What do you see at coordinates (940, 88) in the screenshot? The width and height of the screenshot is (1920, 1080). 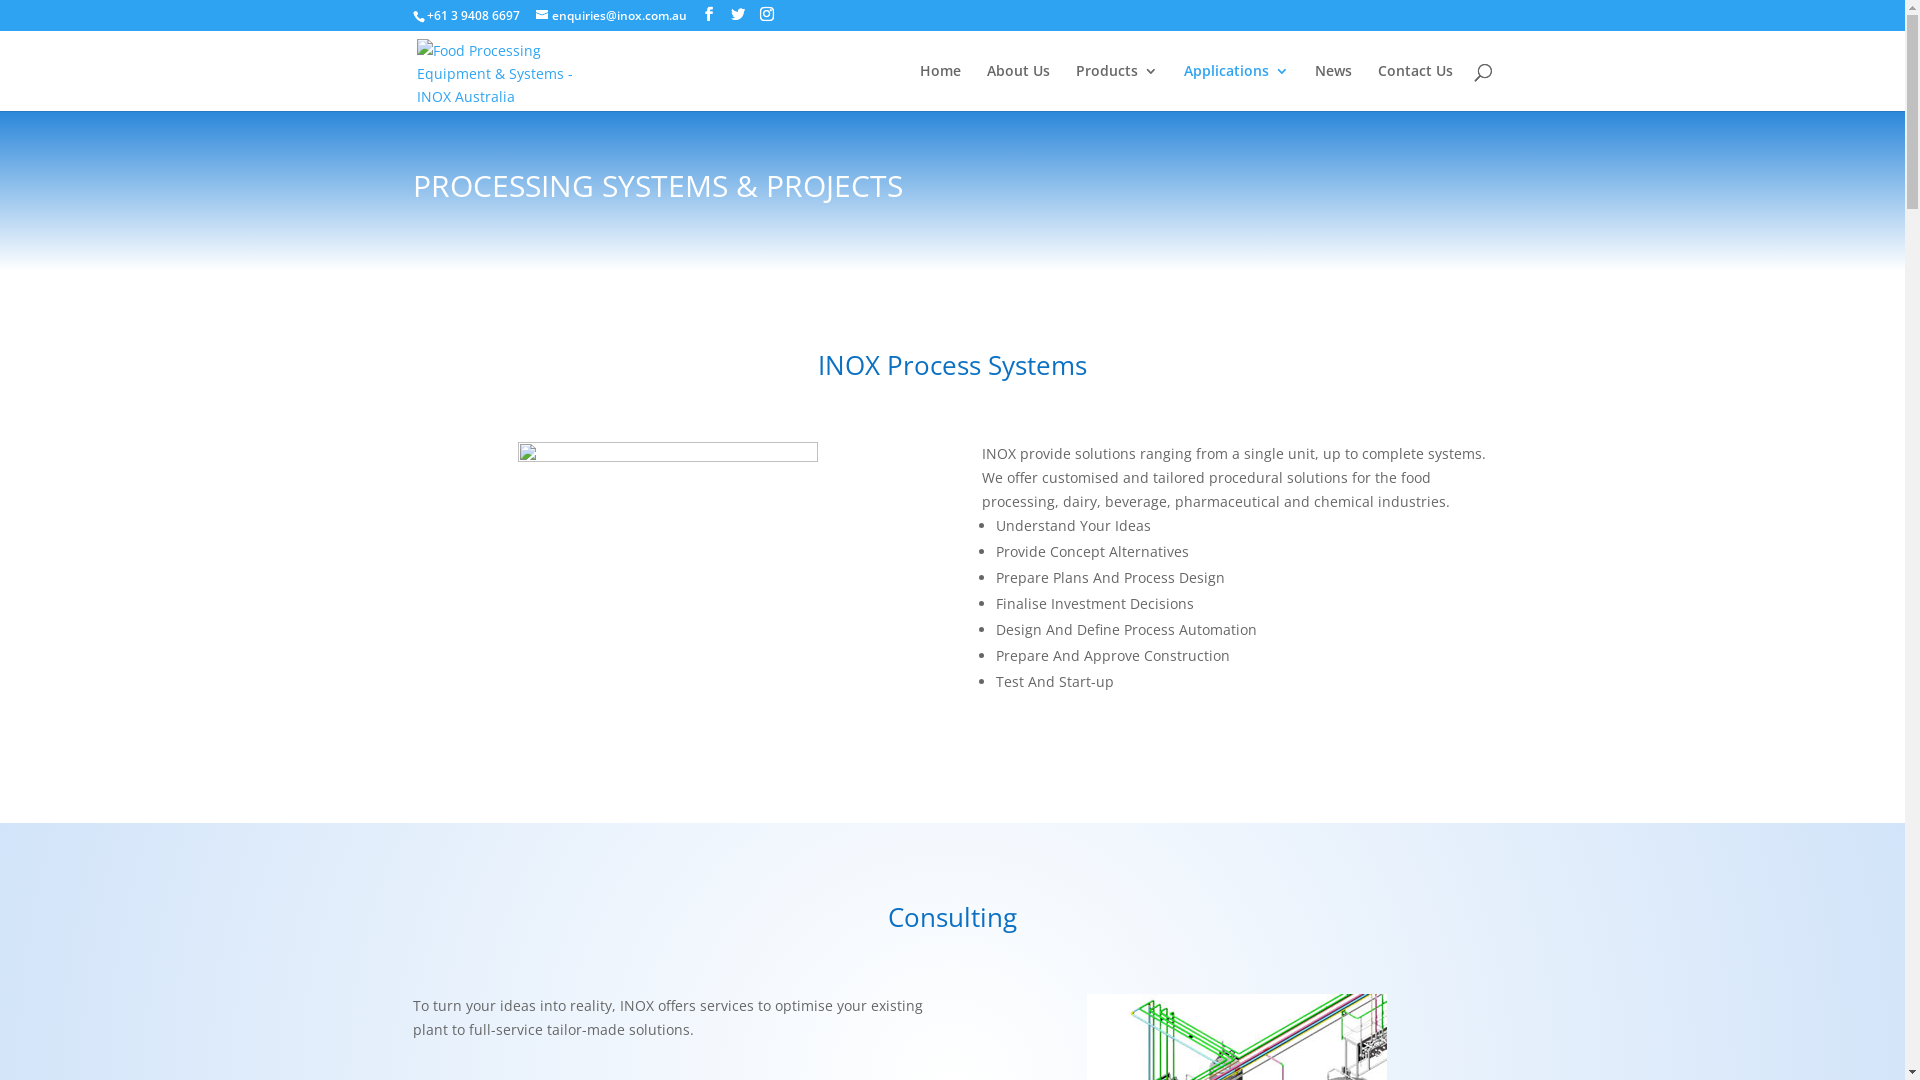 I see `Home` at bounding box center [940, 88].